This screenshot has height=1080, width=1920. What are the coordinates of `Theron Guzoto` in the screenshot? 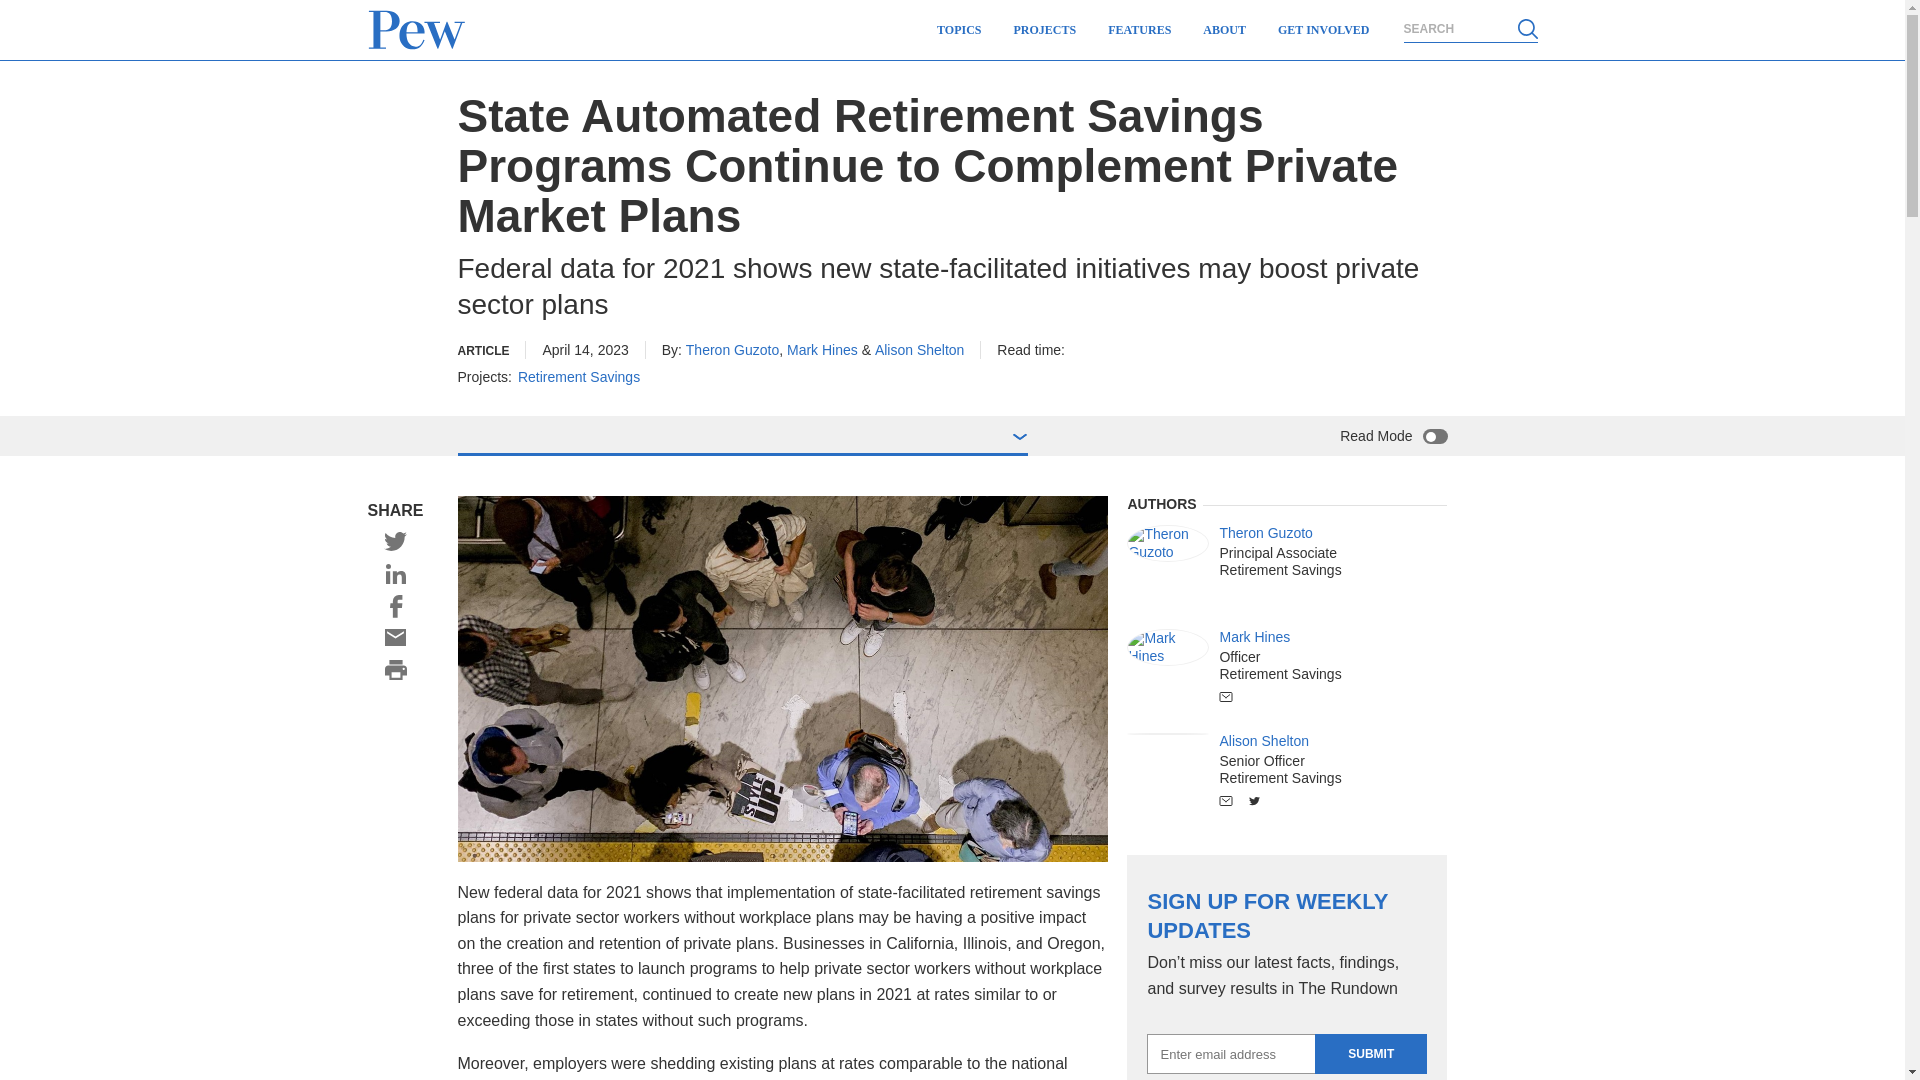 It's located at (1168, 542).